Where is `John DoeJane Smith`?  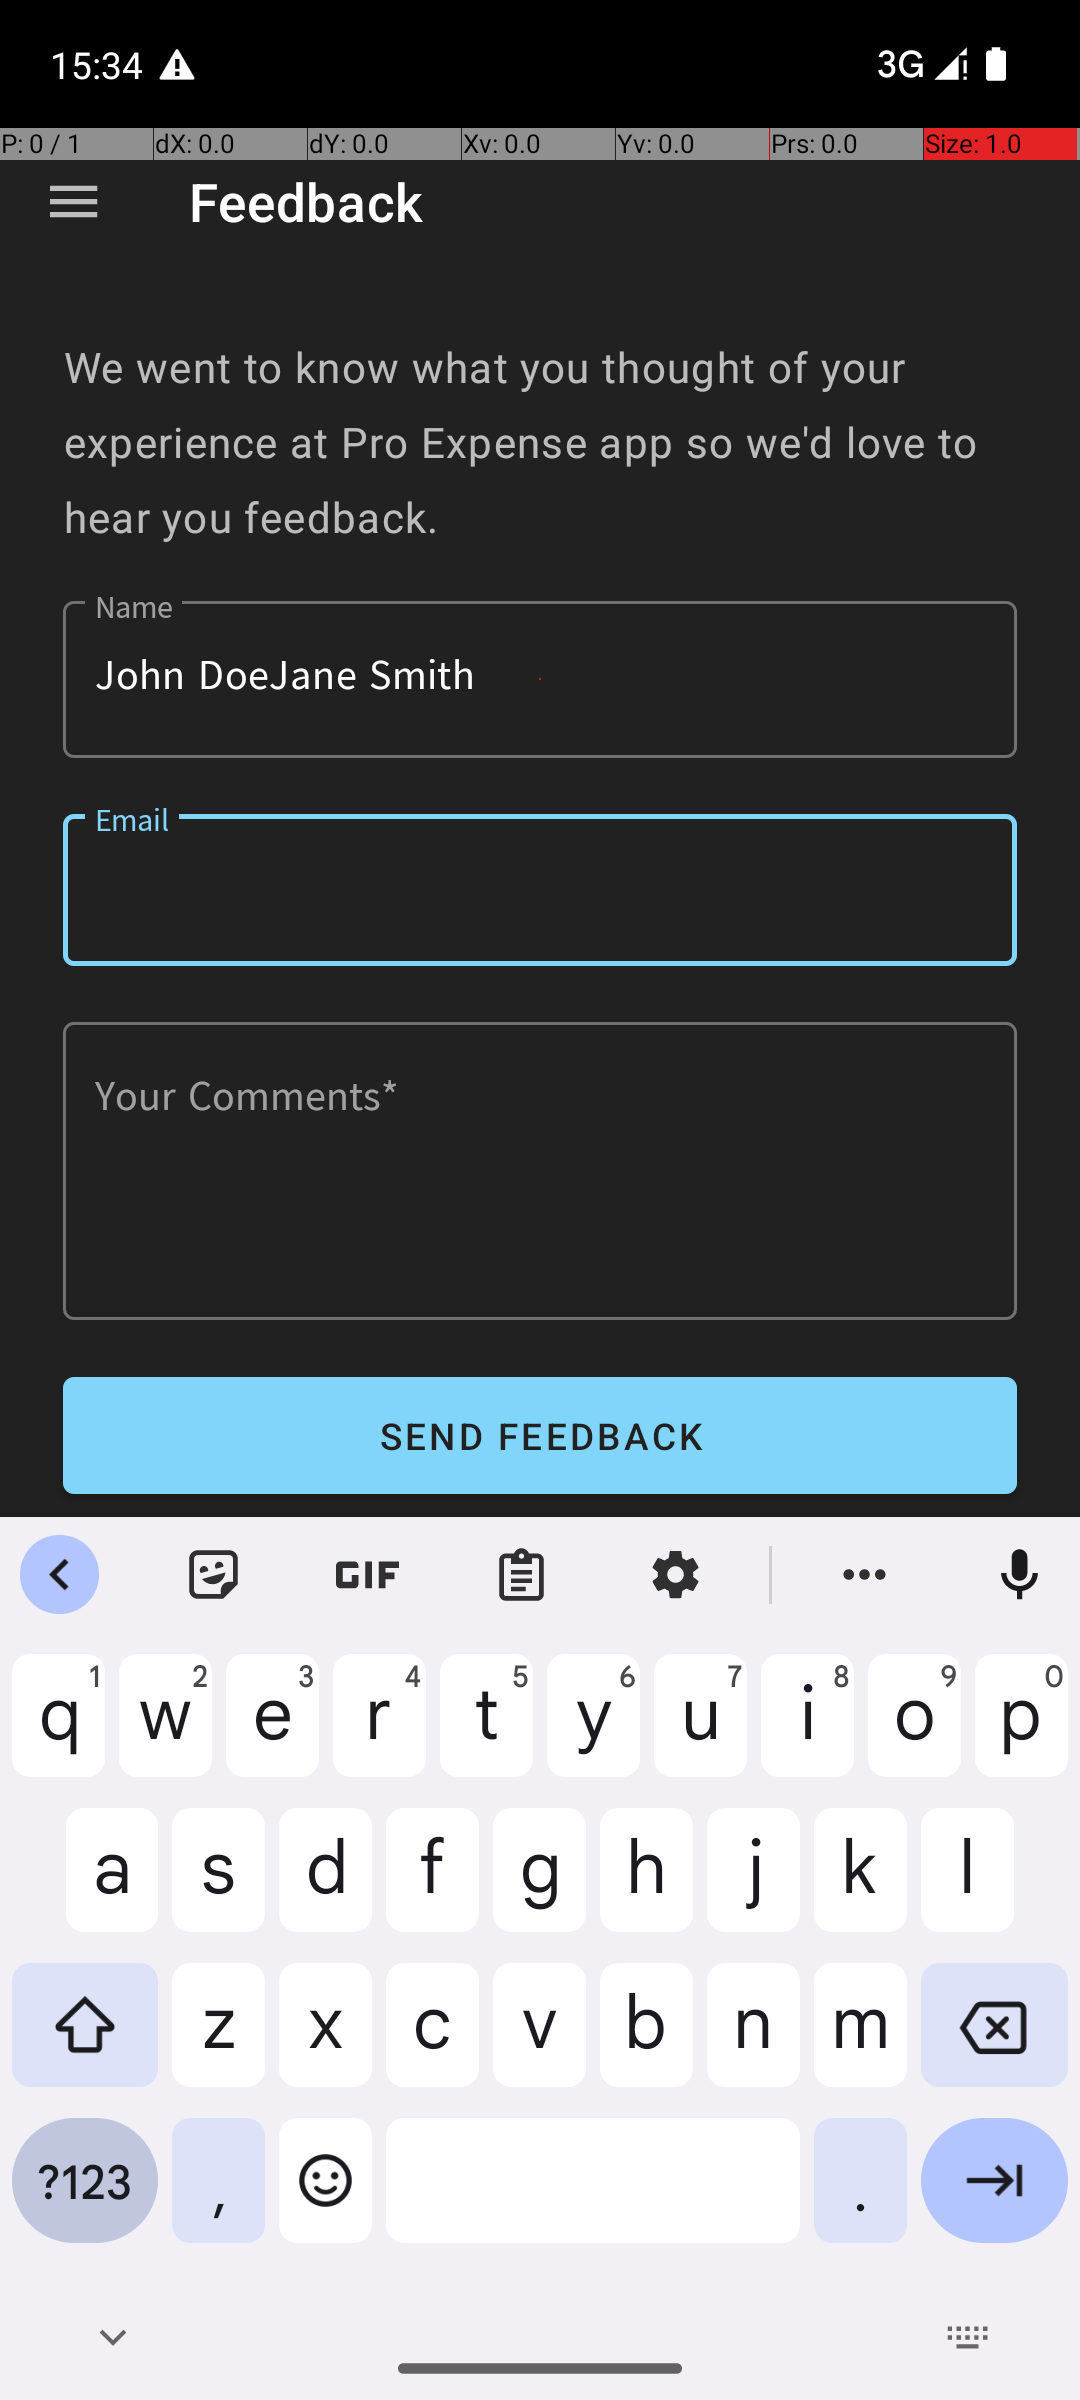 John DoeJane Smith is located at coordinates (540, 680).